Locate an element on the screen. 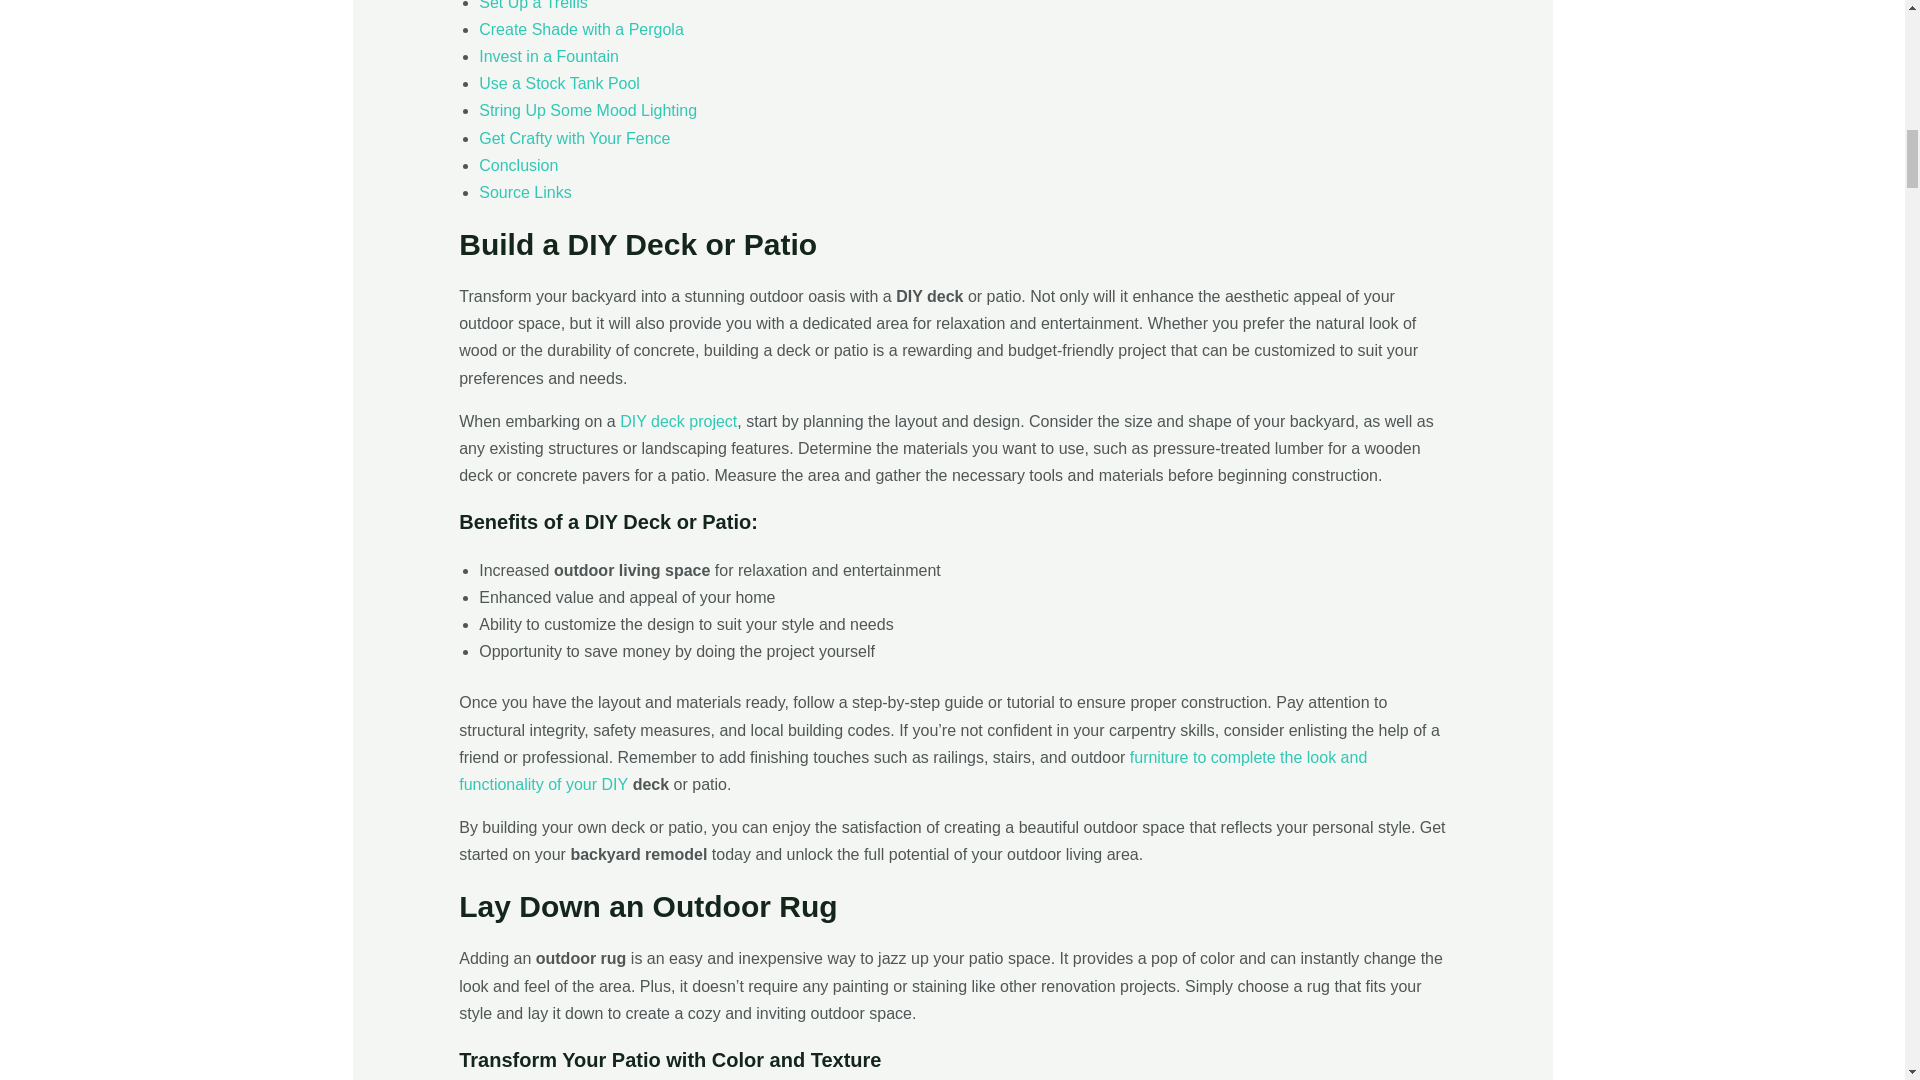 This screenshot has width=1920, height=1080. Set Up a Trellis is located at coordinates (532, 5).